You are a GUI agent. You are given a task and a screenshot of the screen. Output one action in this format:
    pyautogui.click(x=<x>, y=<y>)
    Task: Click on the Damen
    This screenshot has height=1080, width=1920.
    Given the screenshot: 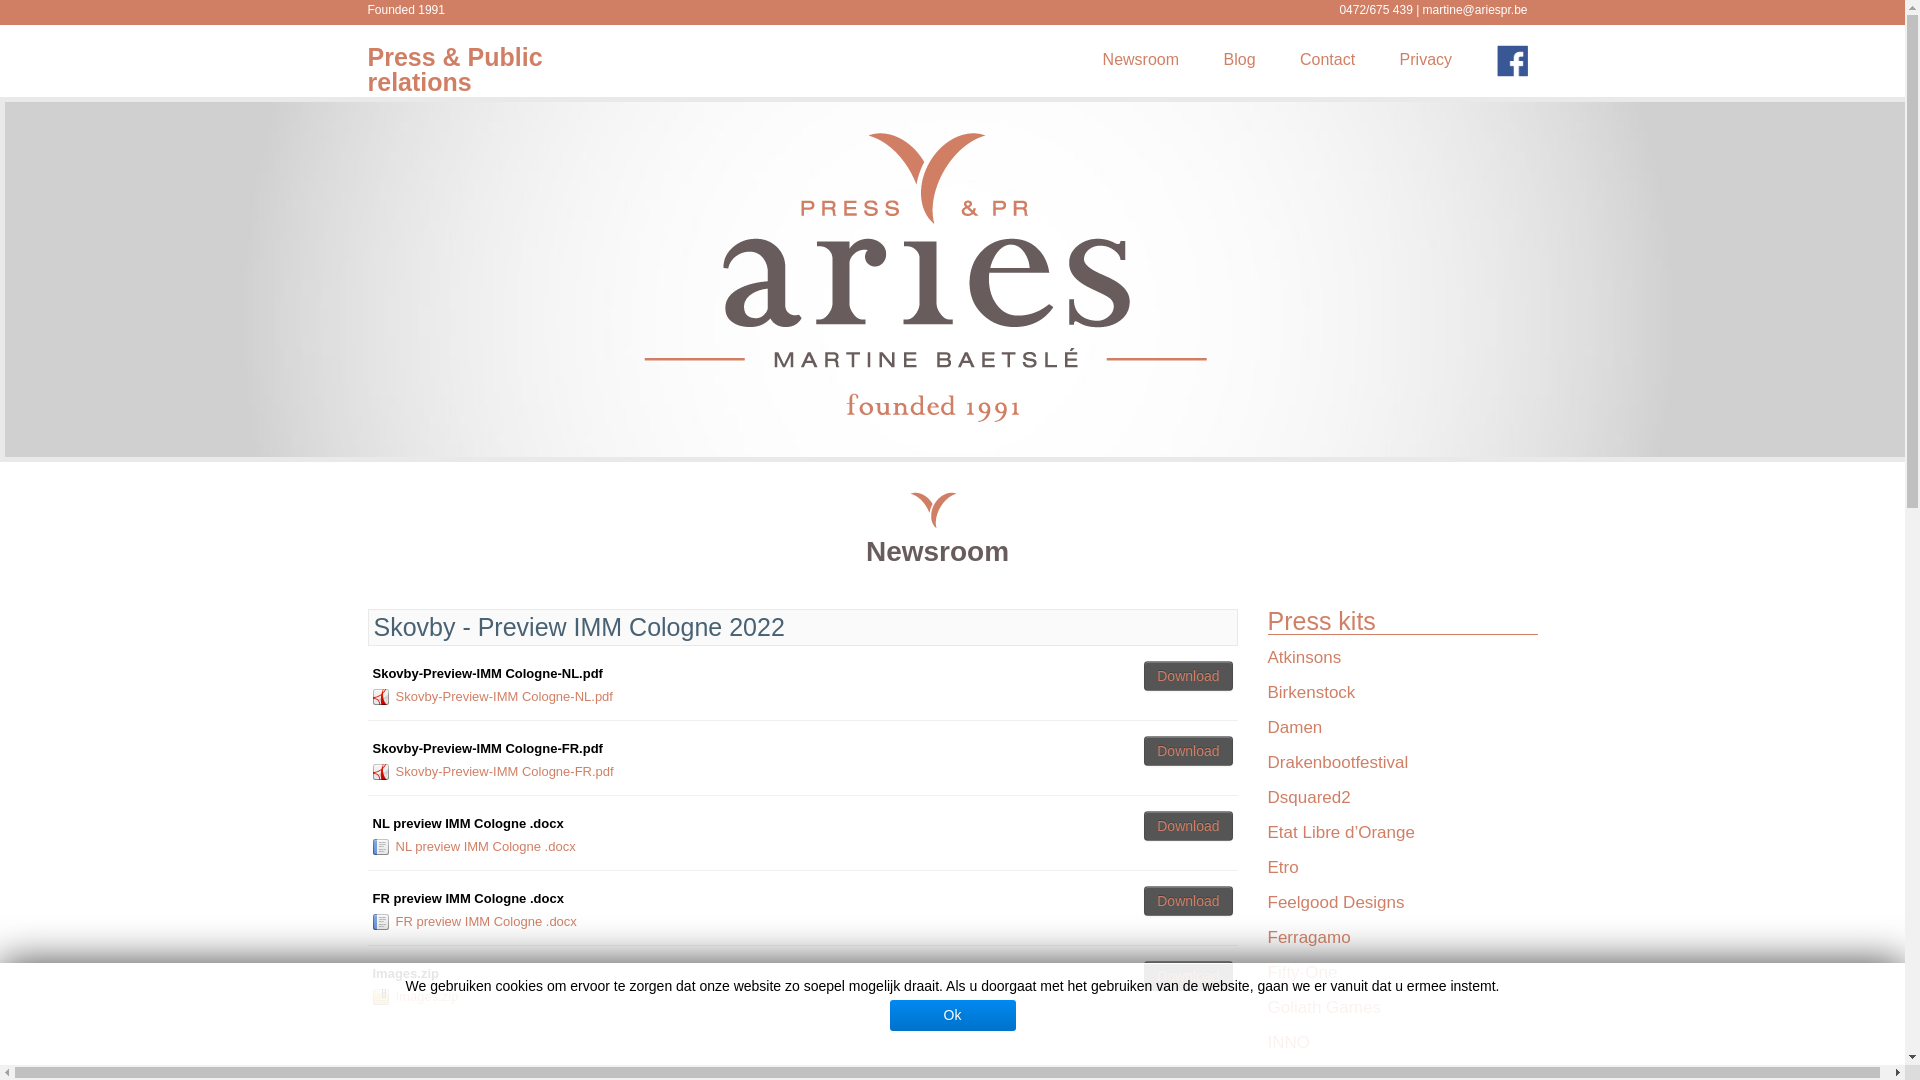 What is the action you would take?
    pyautogui.click(x=1296, y=728)
    